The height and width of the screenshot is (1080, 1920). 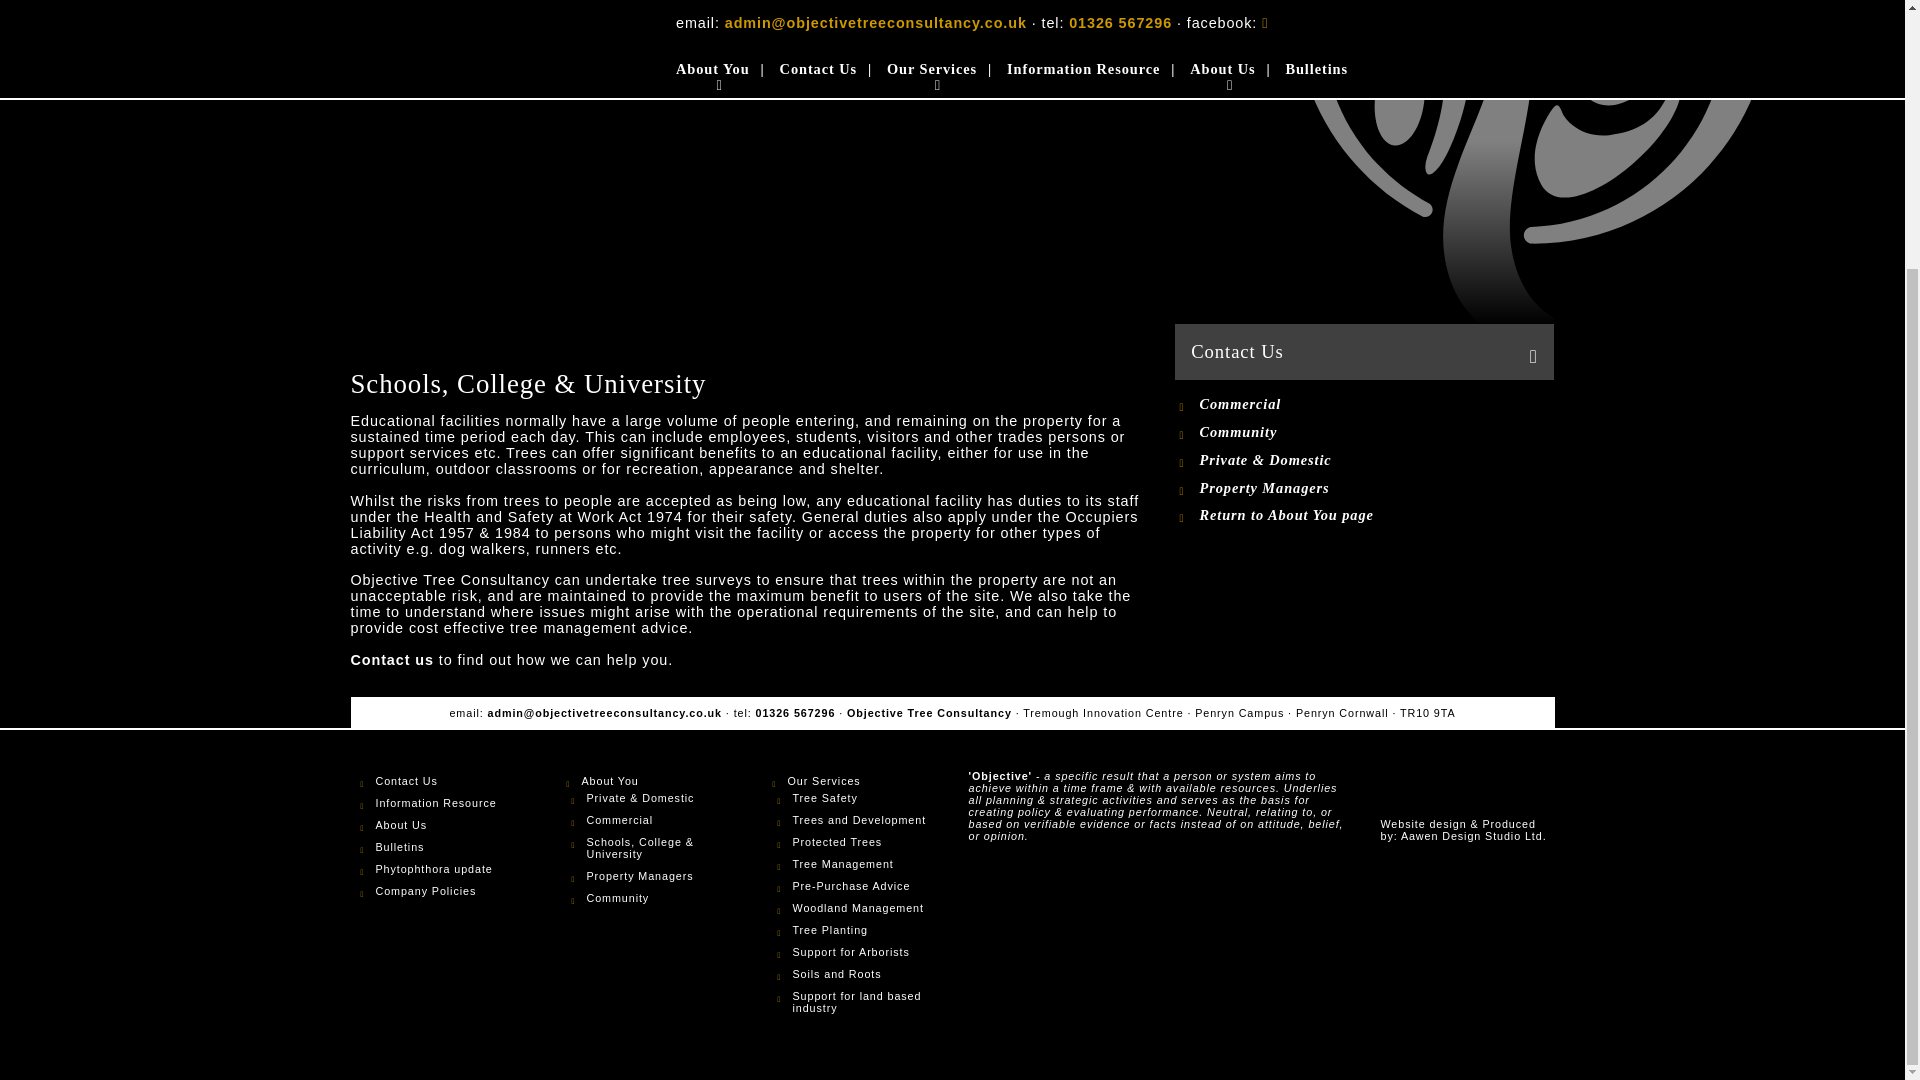 I want to click on Objective Tree Consultancy, so click(x=1466, y=792).